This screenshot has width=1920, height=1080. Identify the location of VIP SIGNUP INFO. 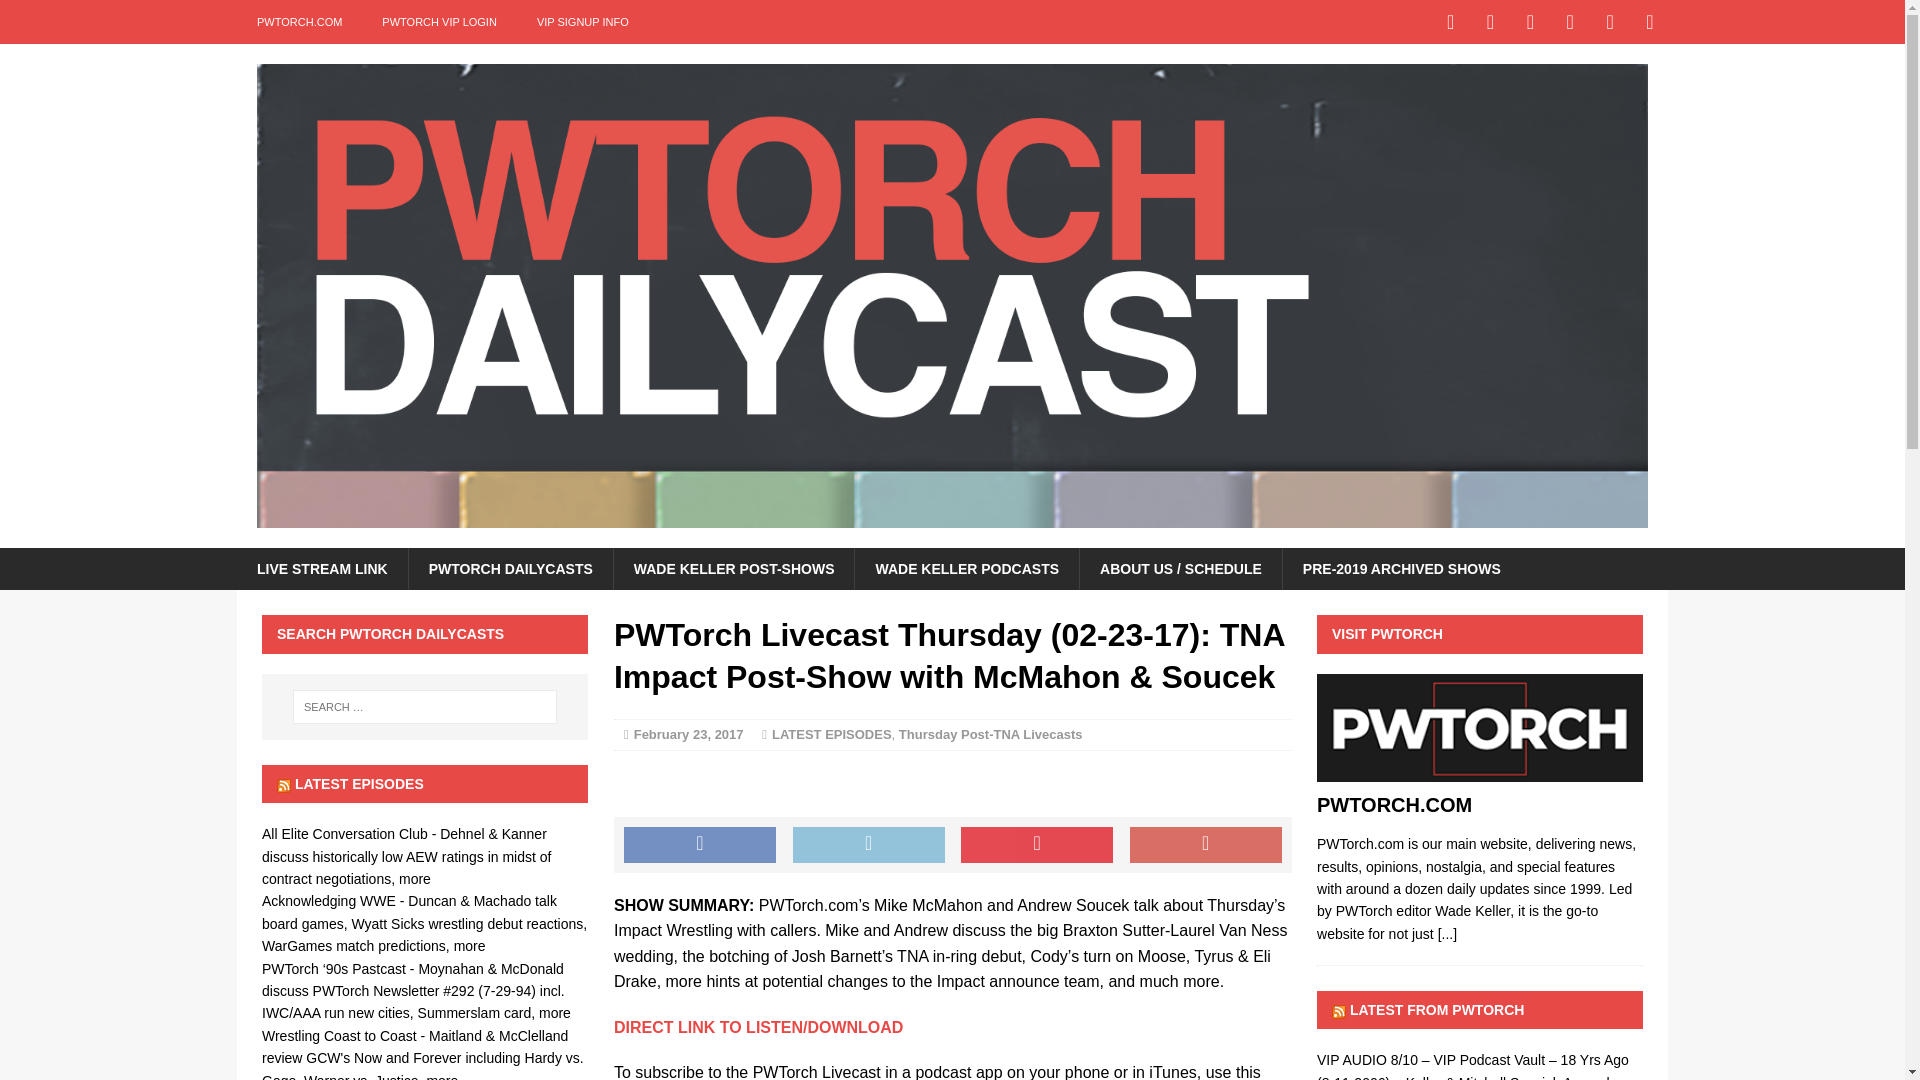
(582, 22).